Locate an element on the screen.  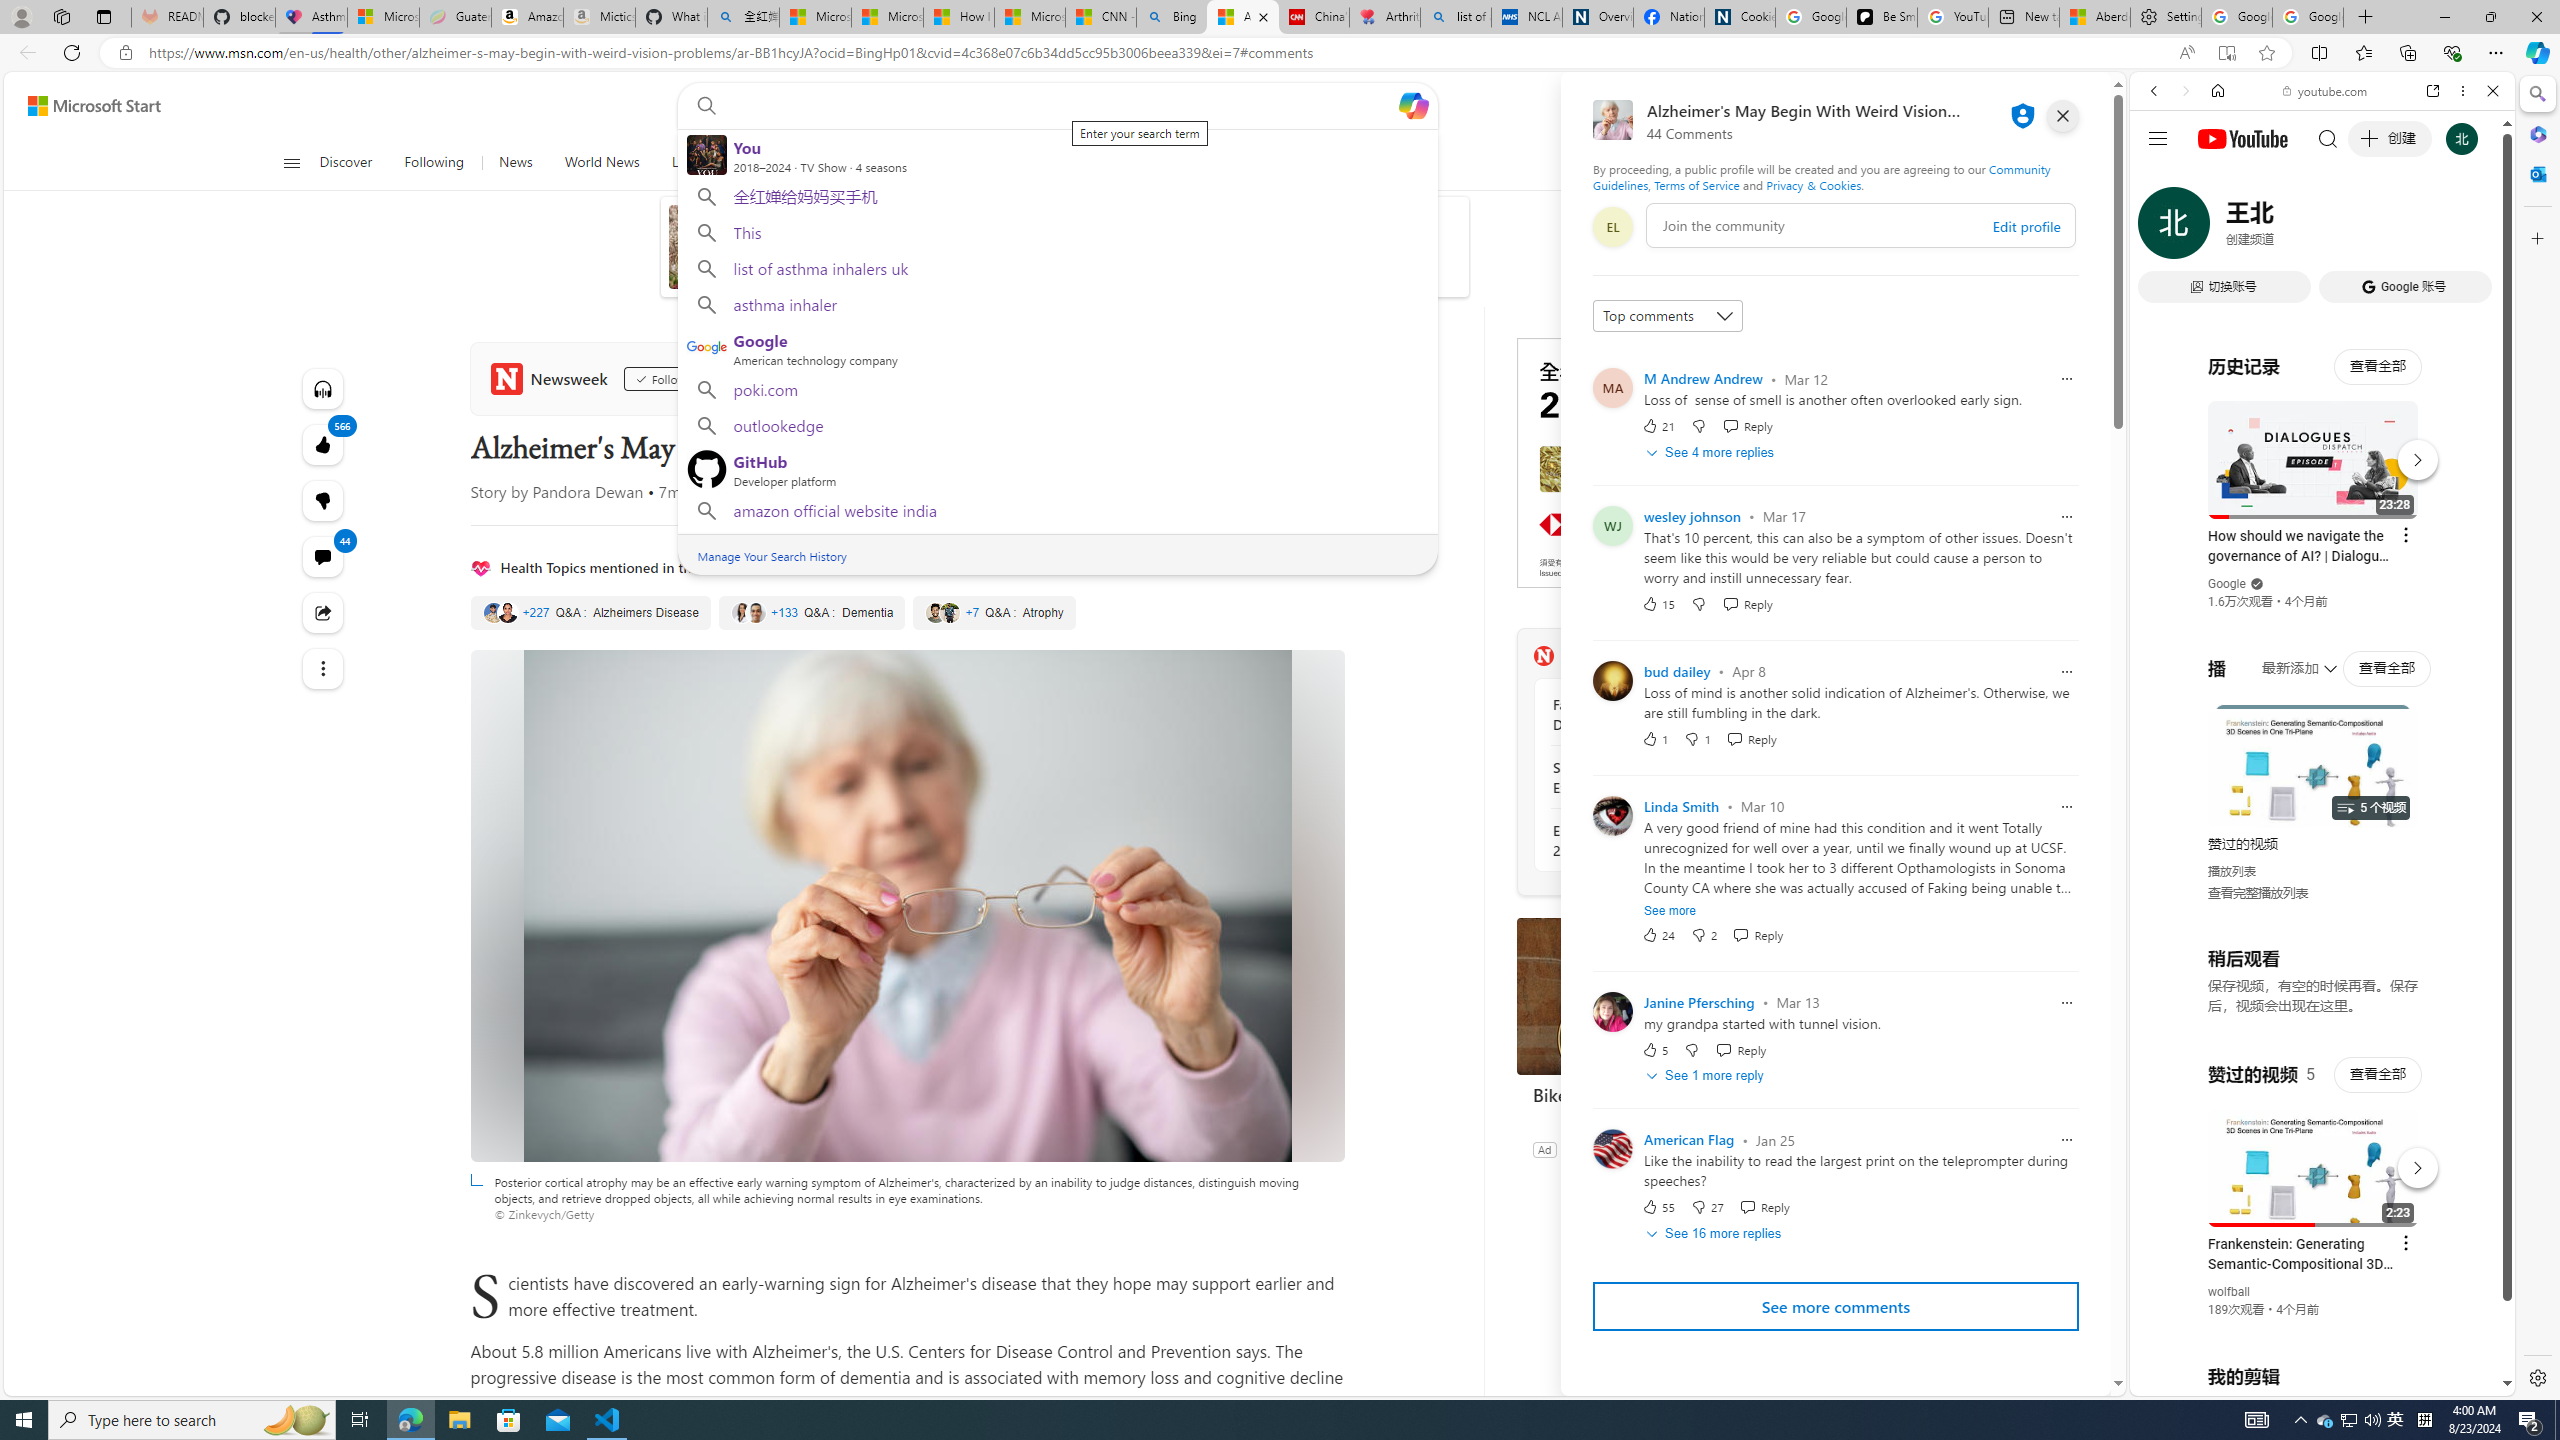
AutomationID: canvas is located at coordinates (1666, 462).